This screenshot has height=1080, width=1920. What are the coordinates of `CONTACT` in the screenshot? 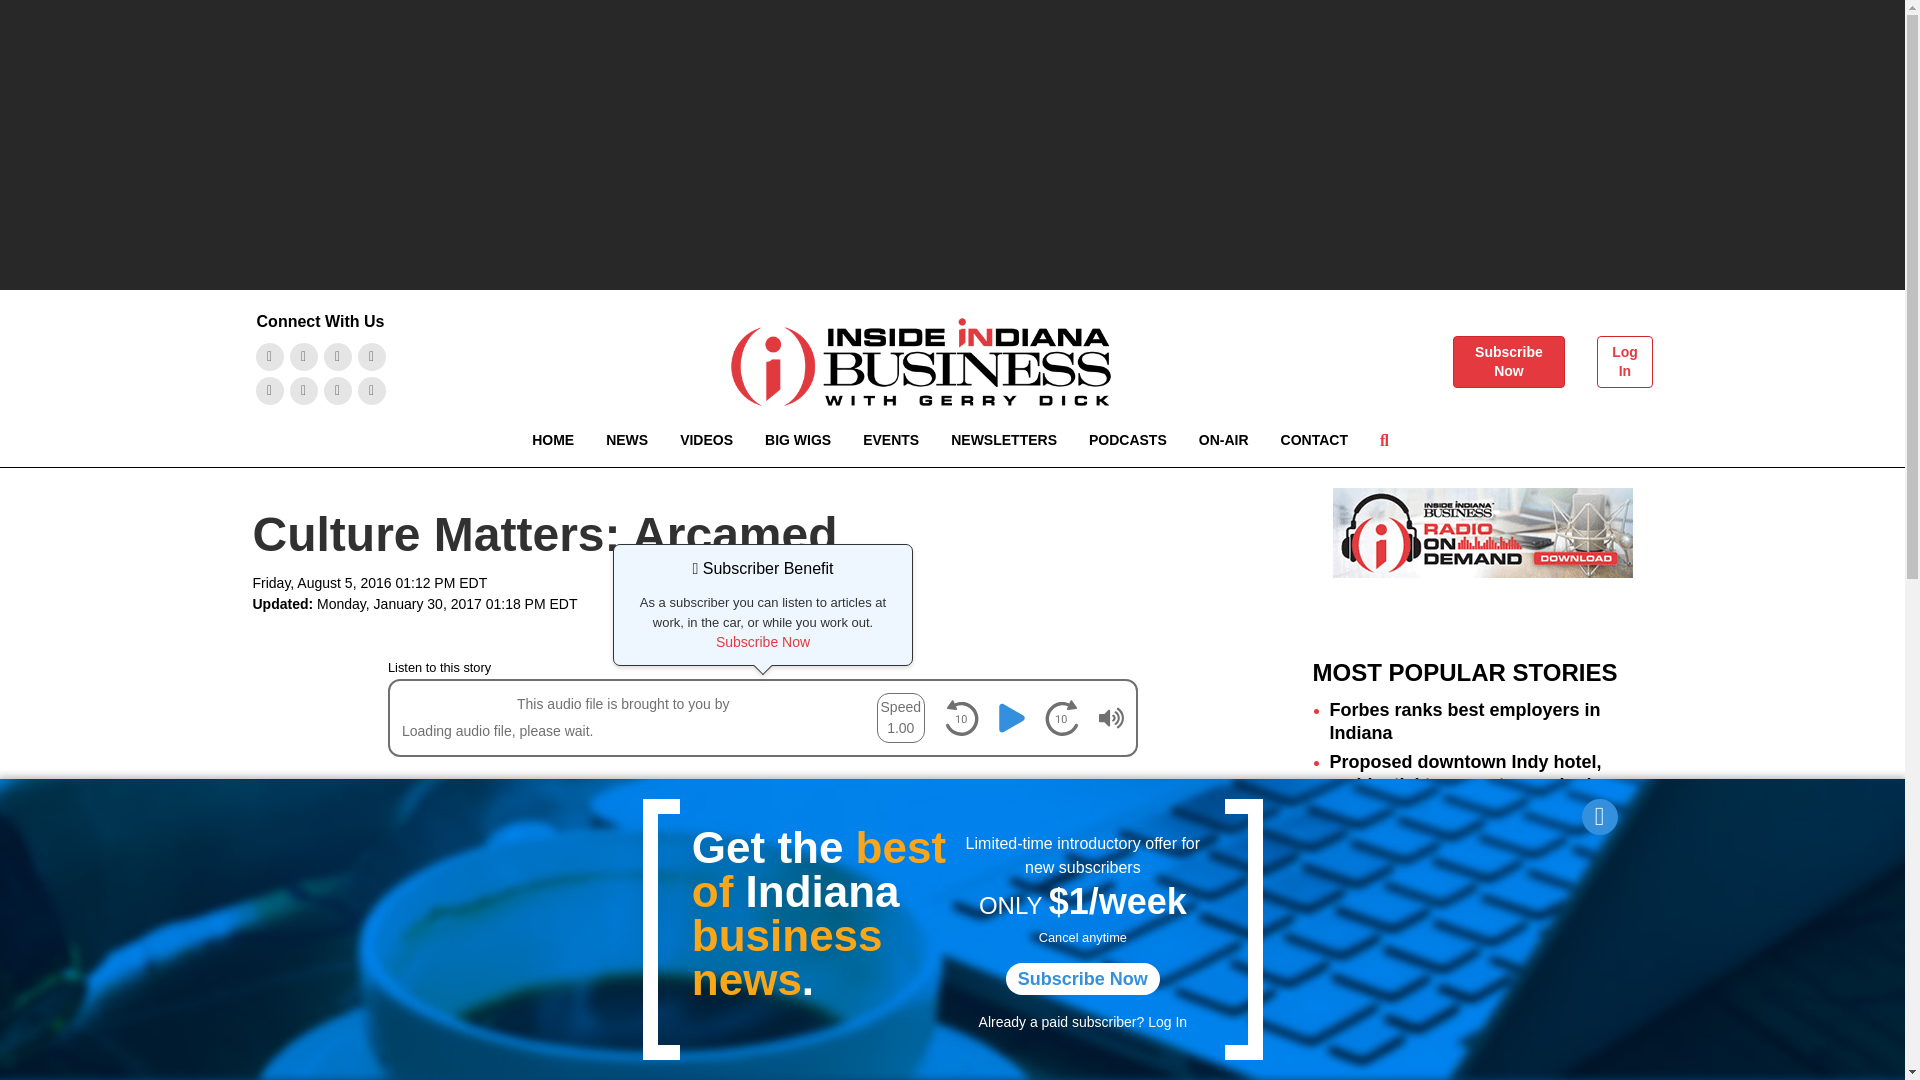 It's located at (1314, 440).